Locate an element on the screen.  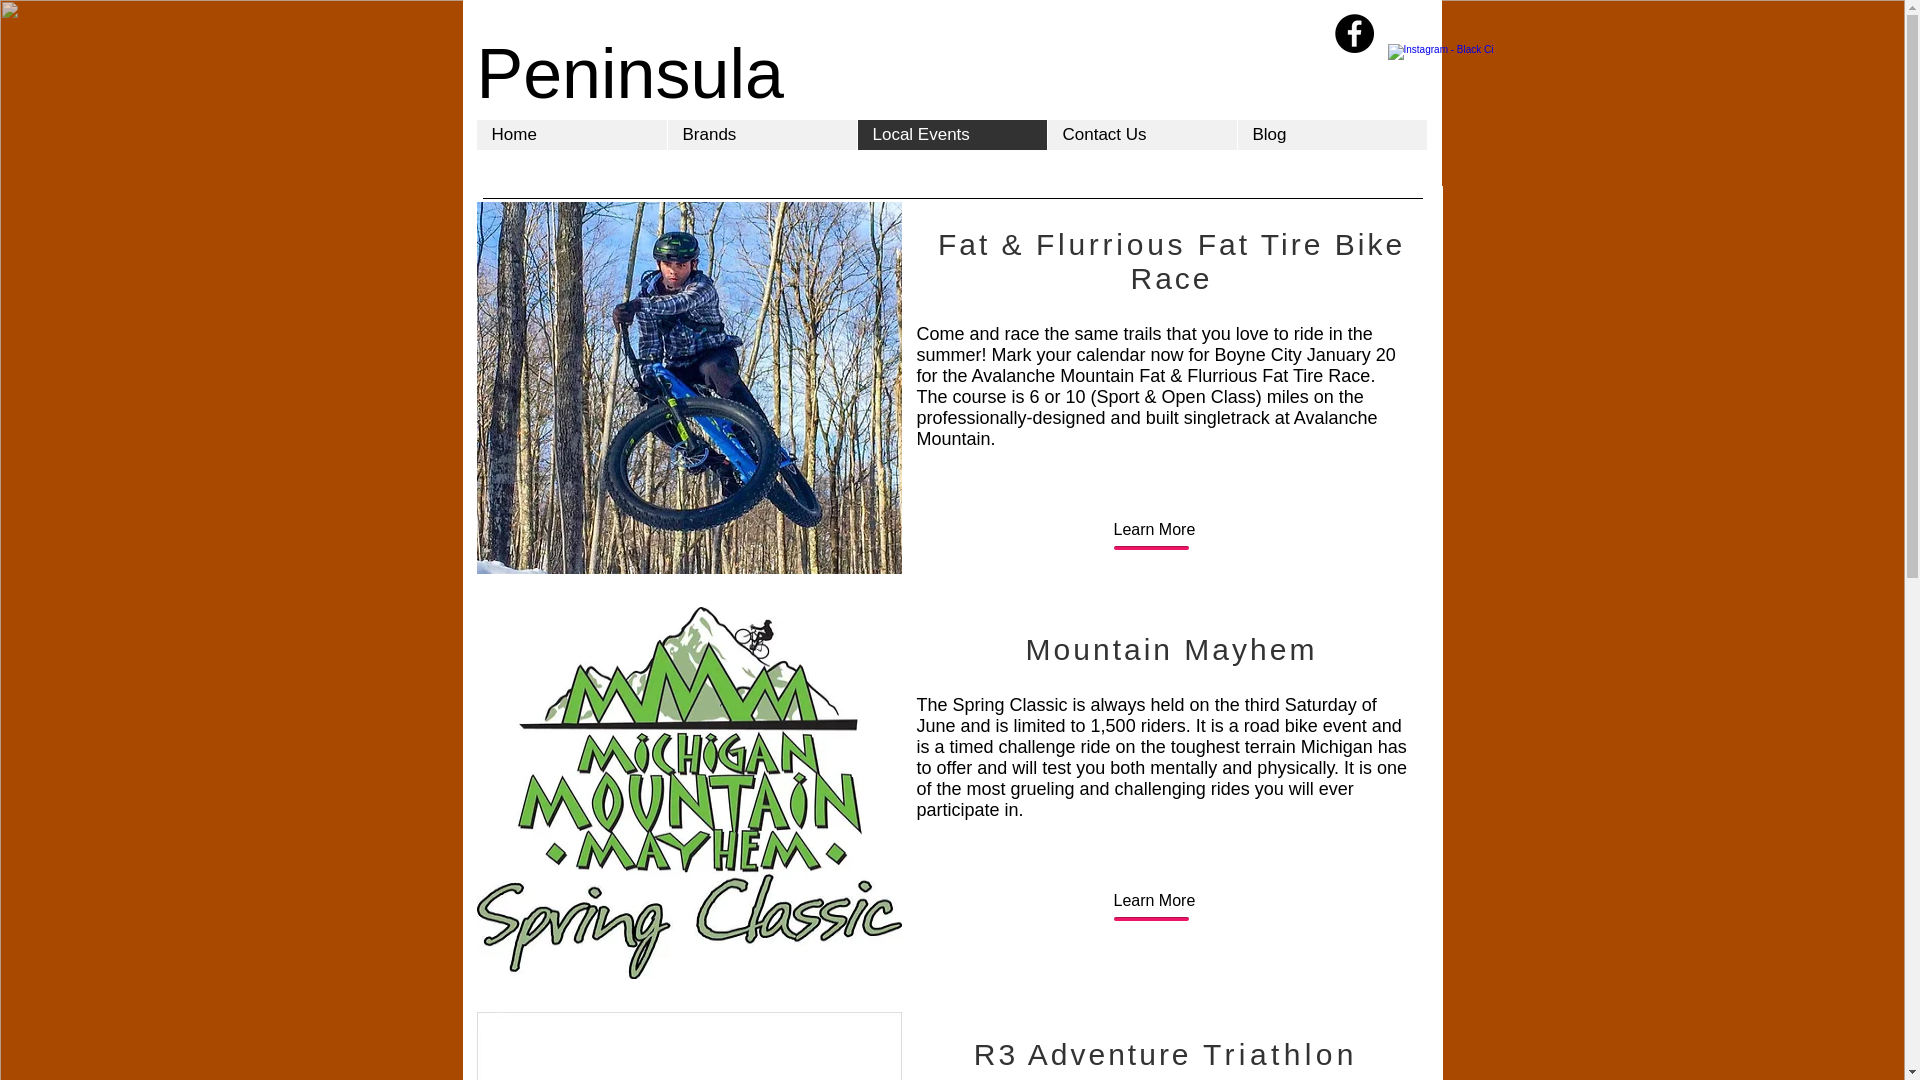
Home is located at coordinates (571, 134).